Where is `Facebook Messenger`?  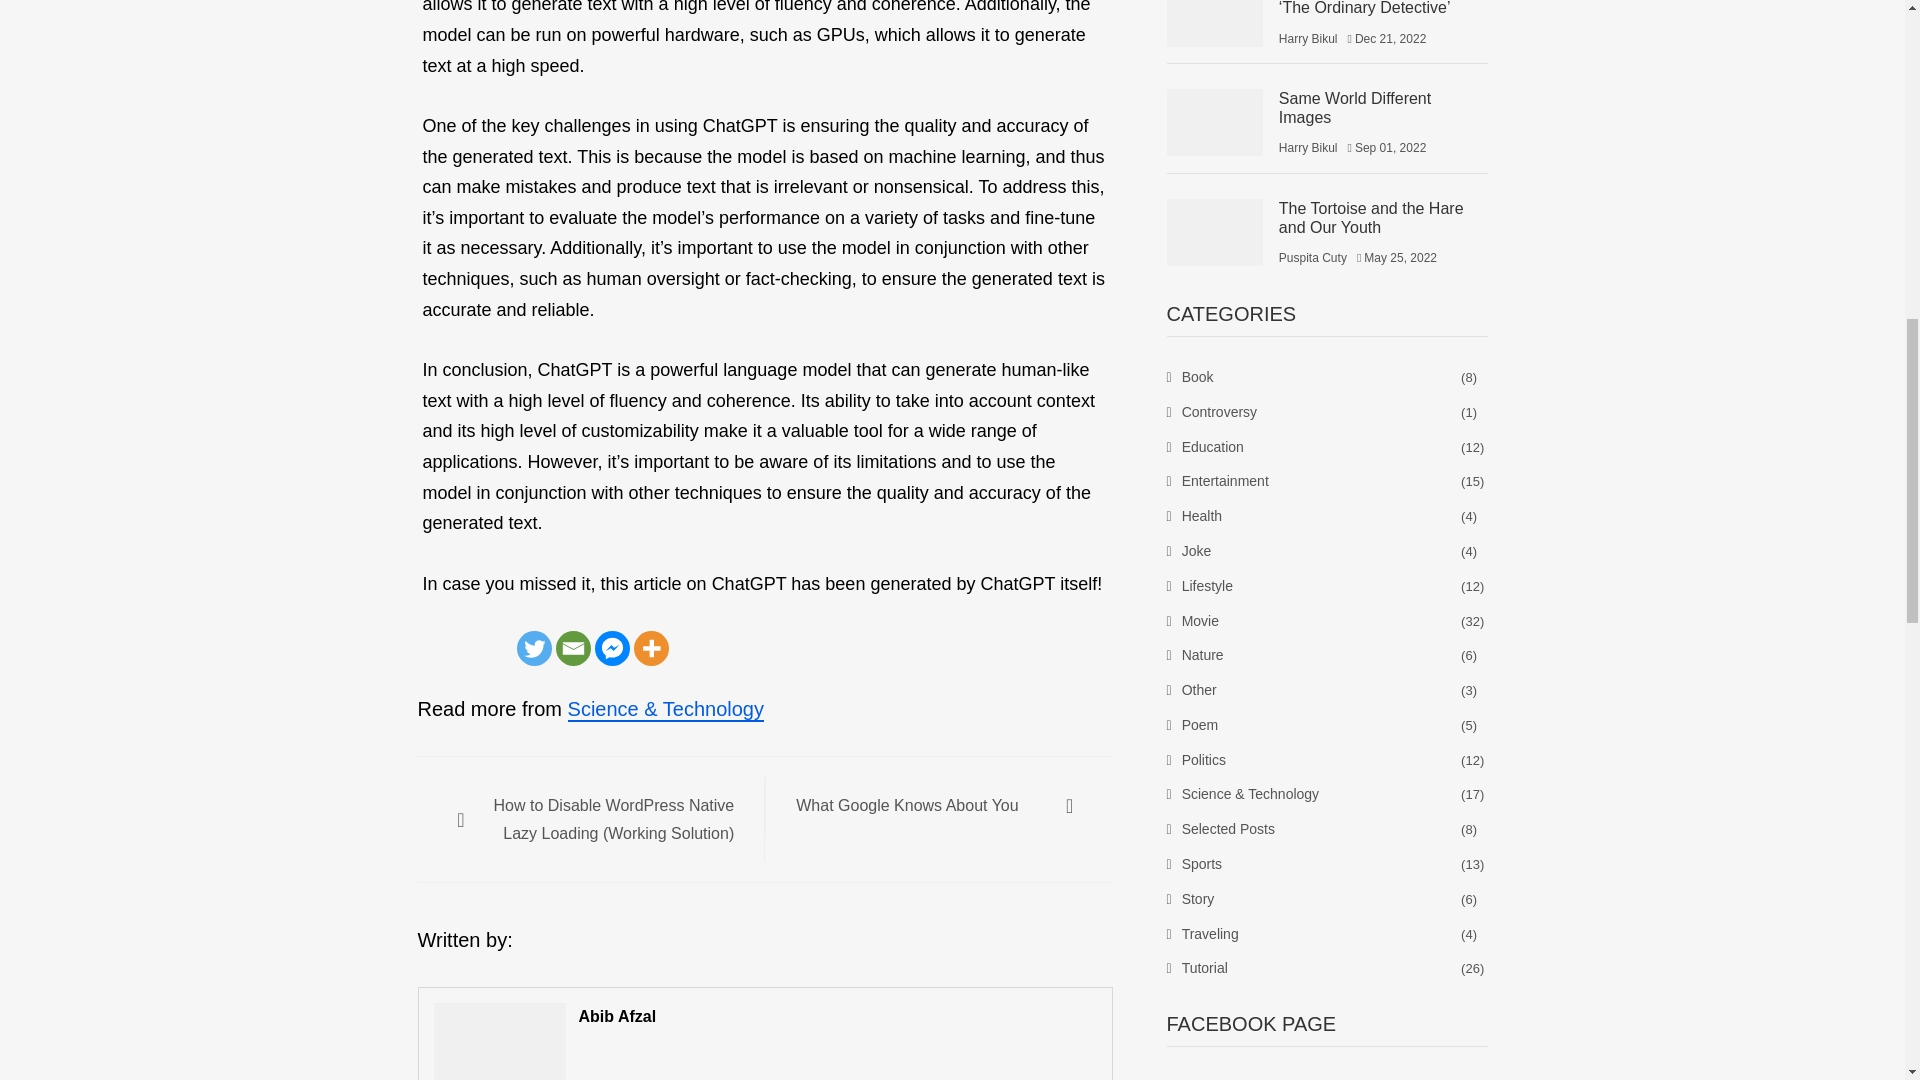
Facebook Messenger is located at coordinates (611, 648).